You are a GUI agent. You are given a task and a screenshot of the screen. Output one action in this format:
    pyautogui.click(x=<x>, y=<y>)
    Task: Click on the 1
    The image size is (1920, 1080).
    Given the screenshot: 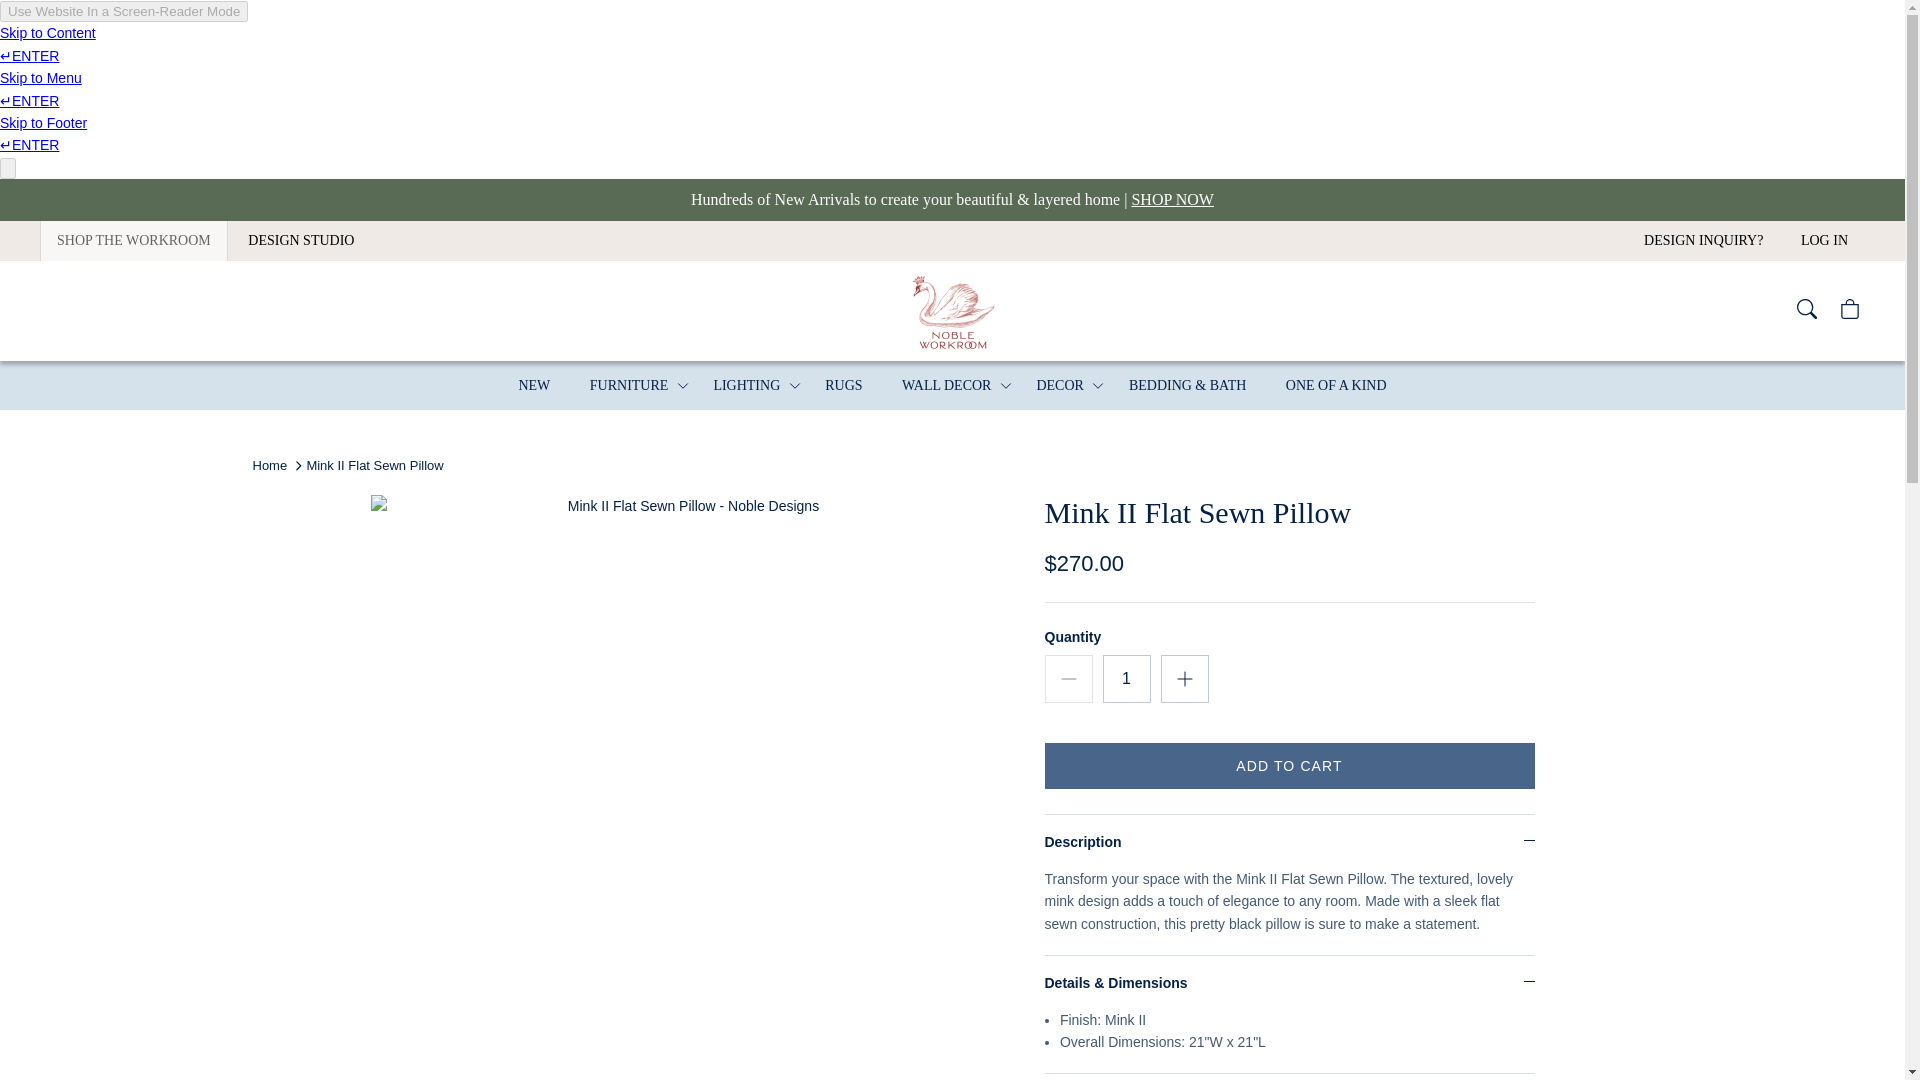 What is the action you would take?
    pyautogui.click(x=1126, y=678)
    